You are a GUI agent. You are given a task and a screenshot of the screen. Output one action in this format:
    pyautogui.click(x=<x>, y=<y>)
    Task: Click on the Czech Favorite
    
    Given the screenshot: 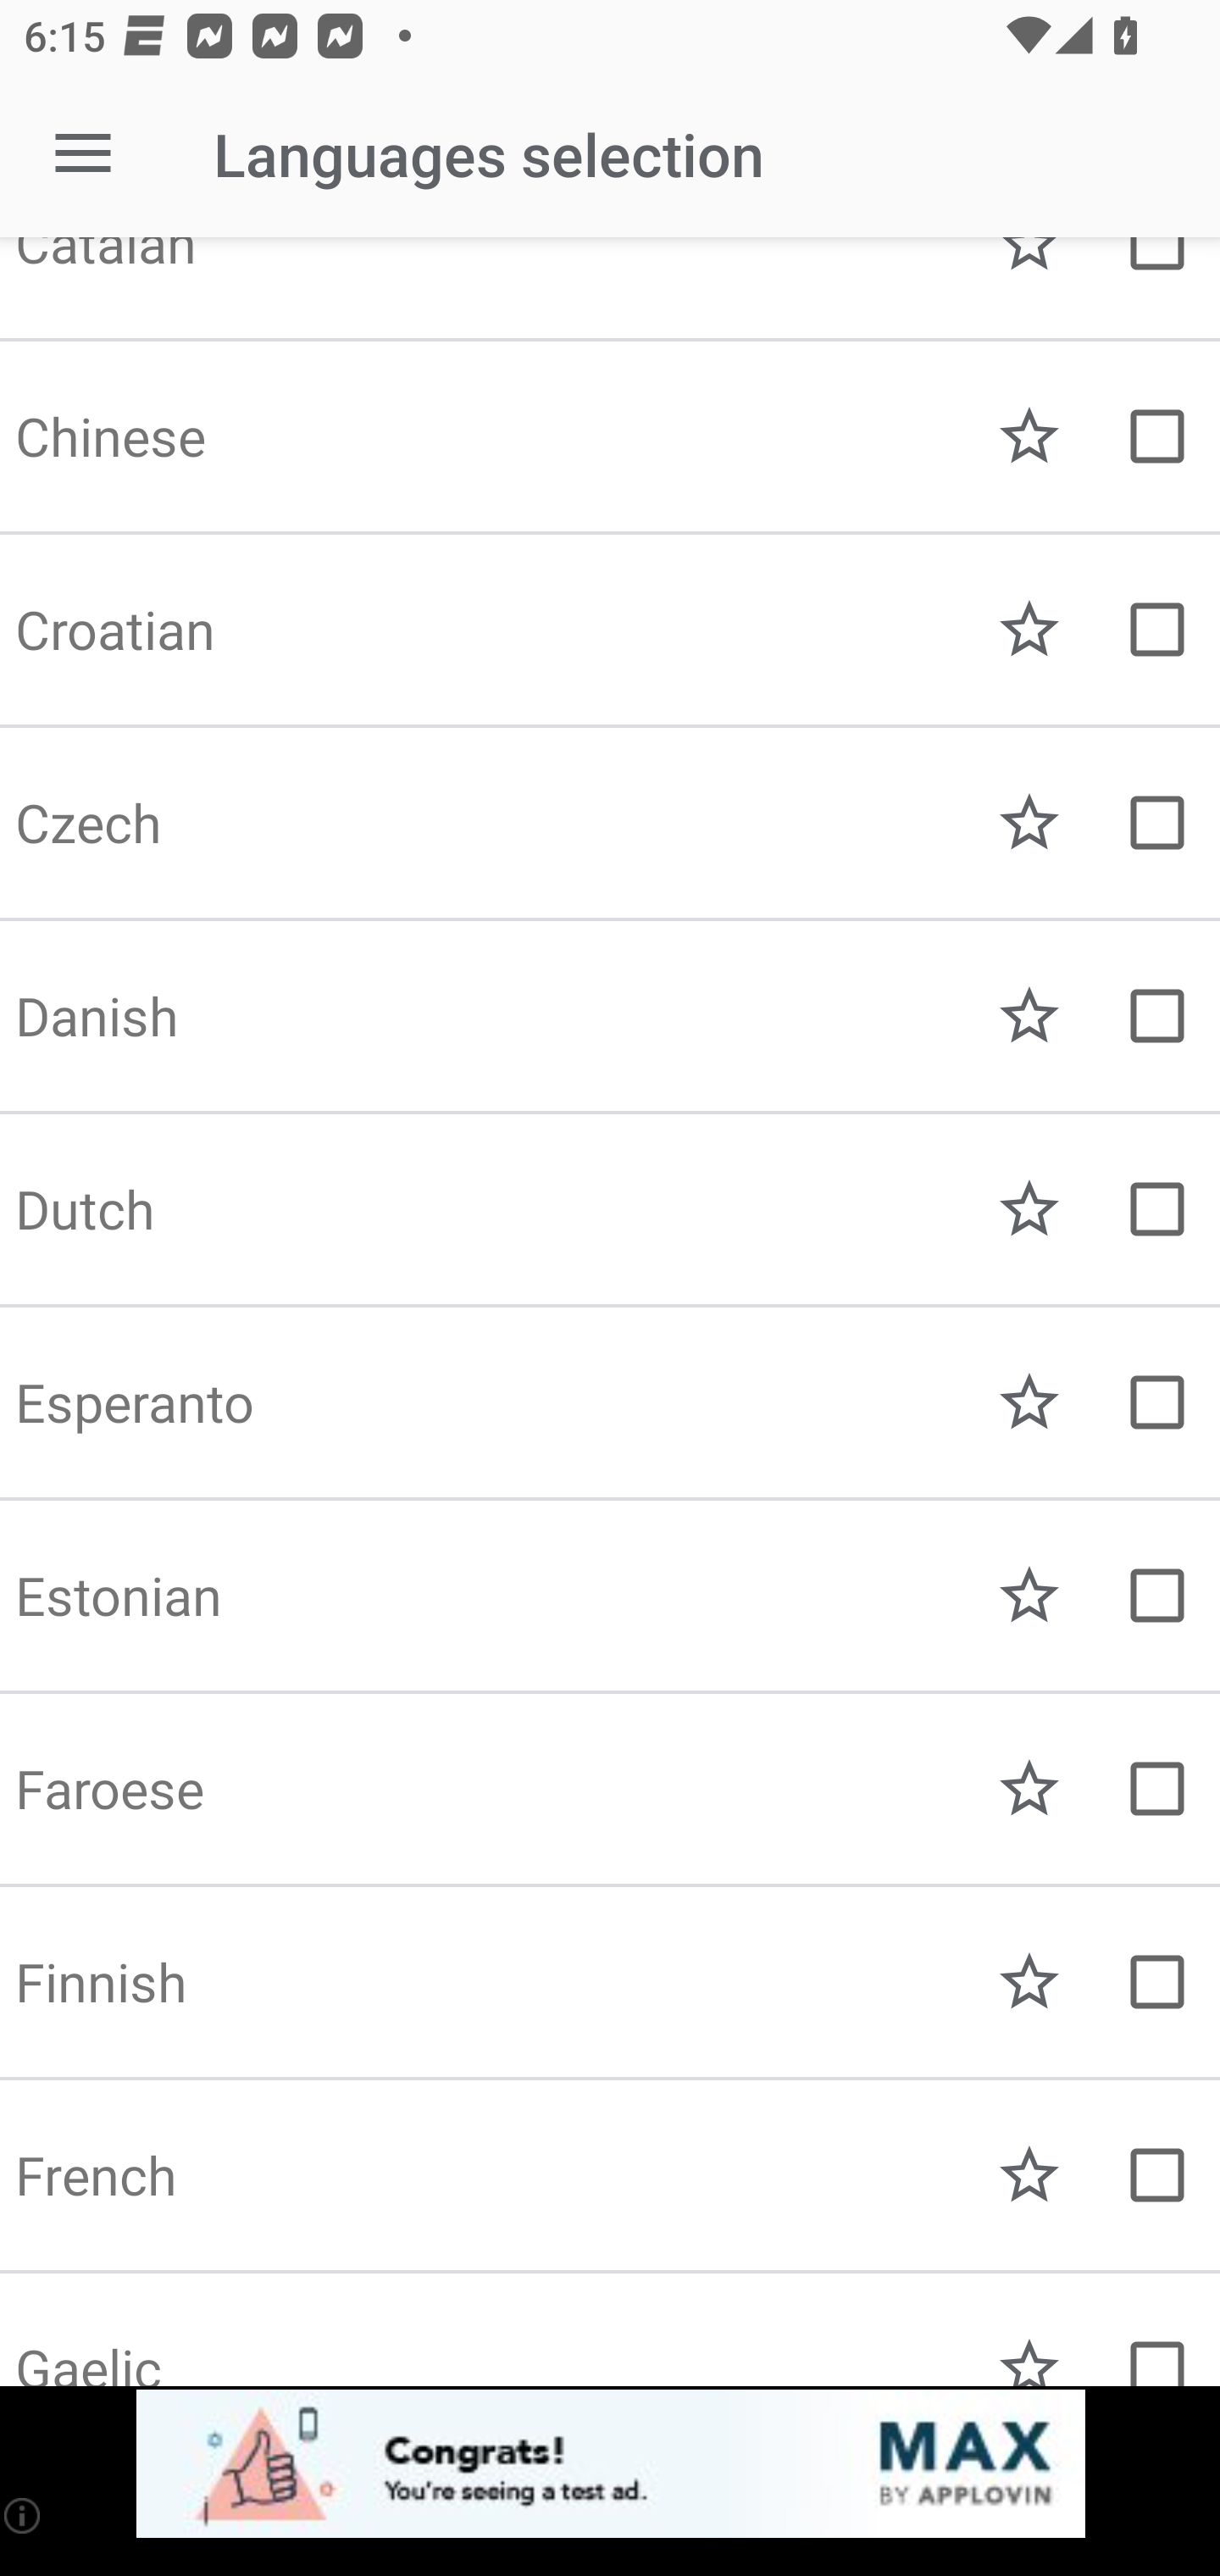 What is the action you would take?
    pyautogui.click(x=610, y=823)
    